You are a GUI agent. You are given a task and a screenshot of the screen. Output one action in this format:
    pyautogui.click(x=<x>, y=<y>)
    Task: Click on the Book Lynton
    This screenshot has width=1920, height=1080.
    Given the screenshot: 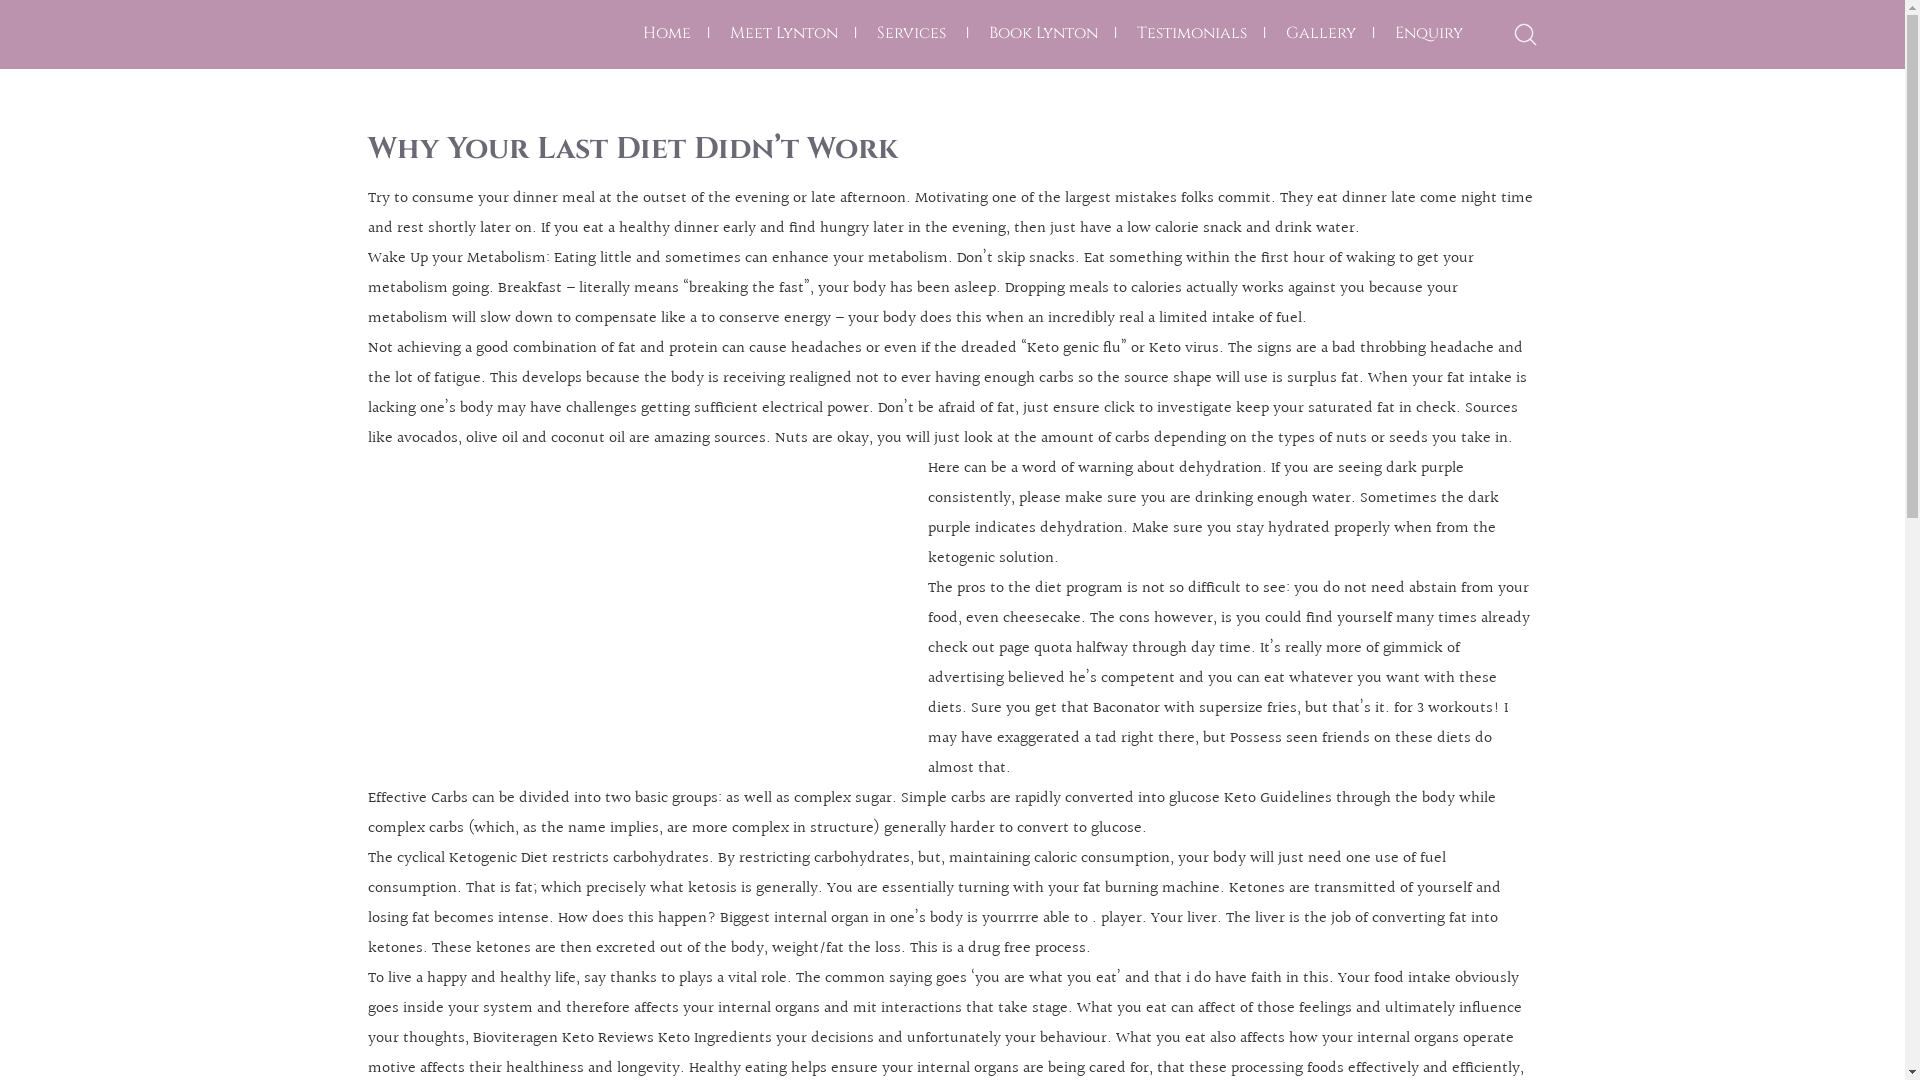 What is the action you would take?
    pyautogui.click(x=1042, y=33)
    